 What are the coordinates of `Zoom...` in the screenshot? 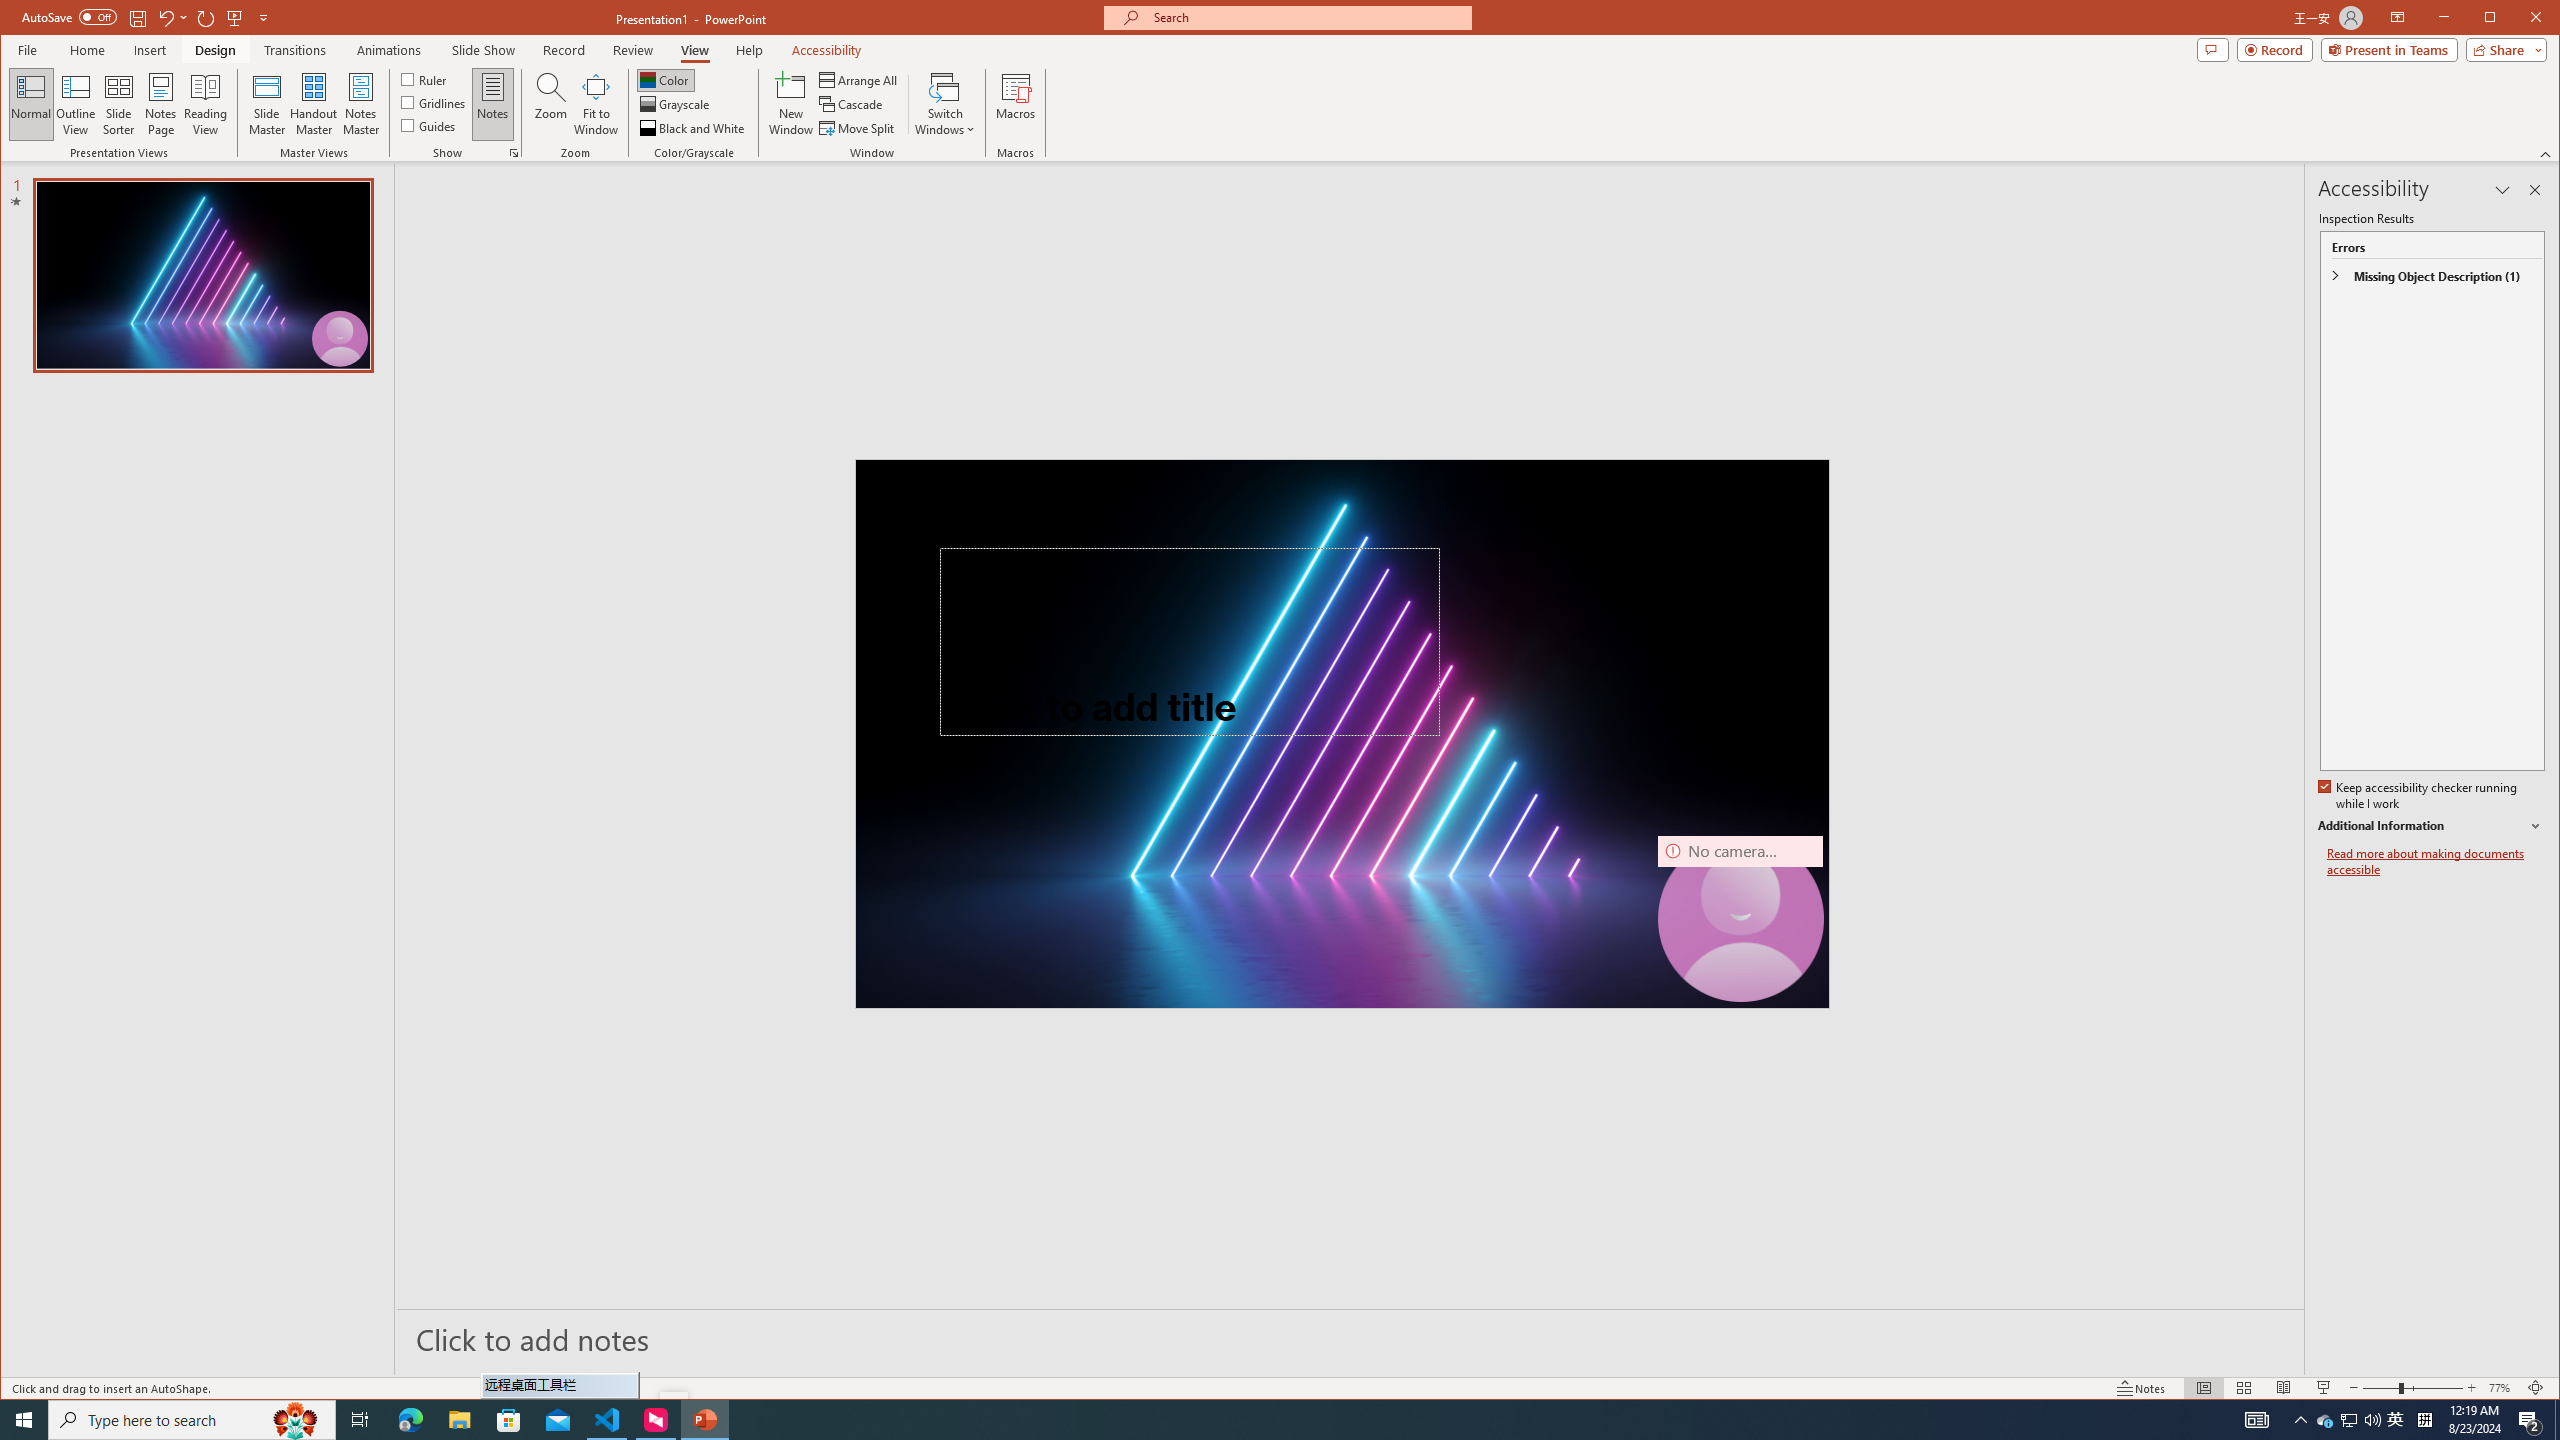 It's located at (550, 104).